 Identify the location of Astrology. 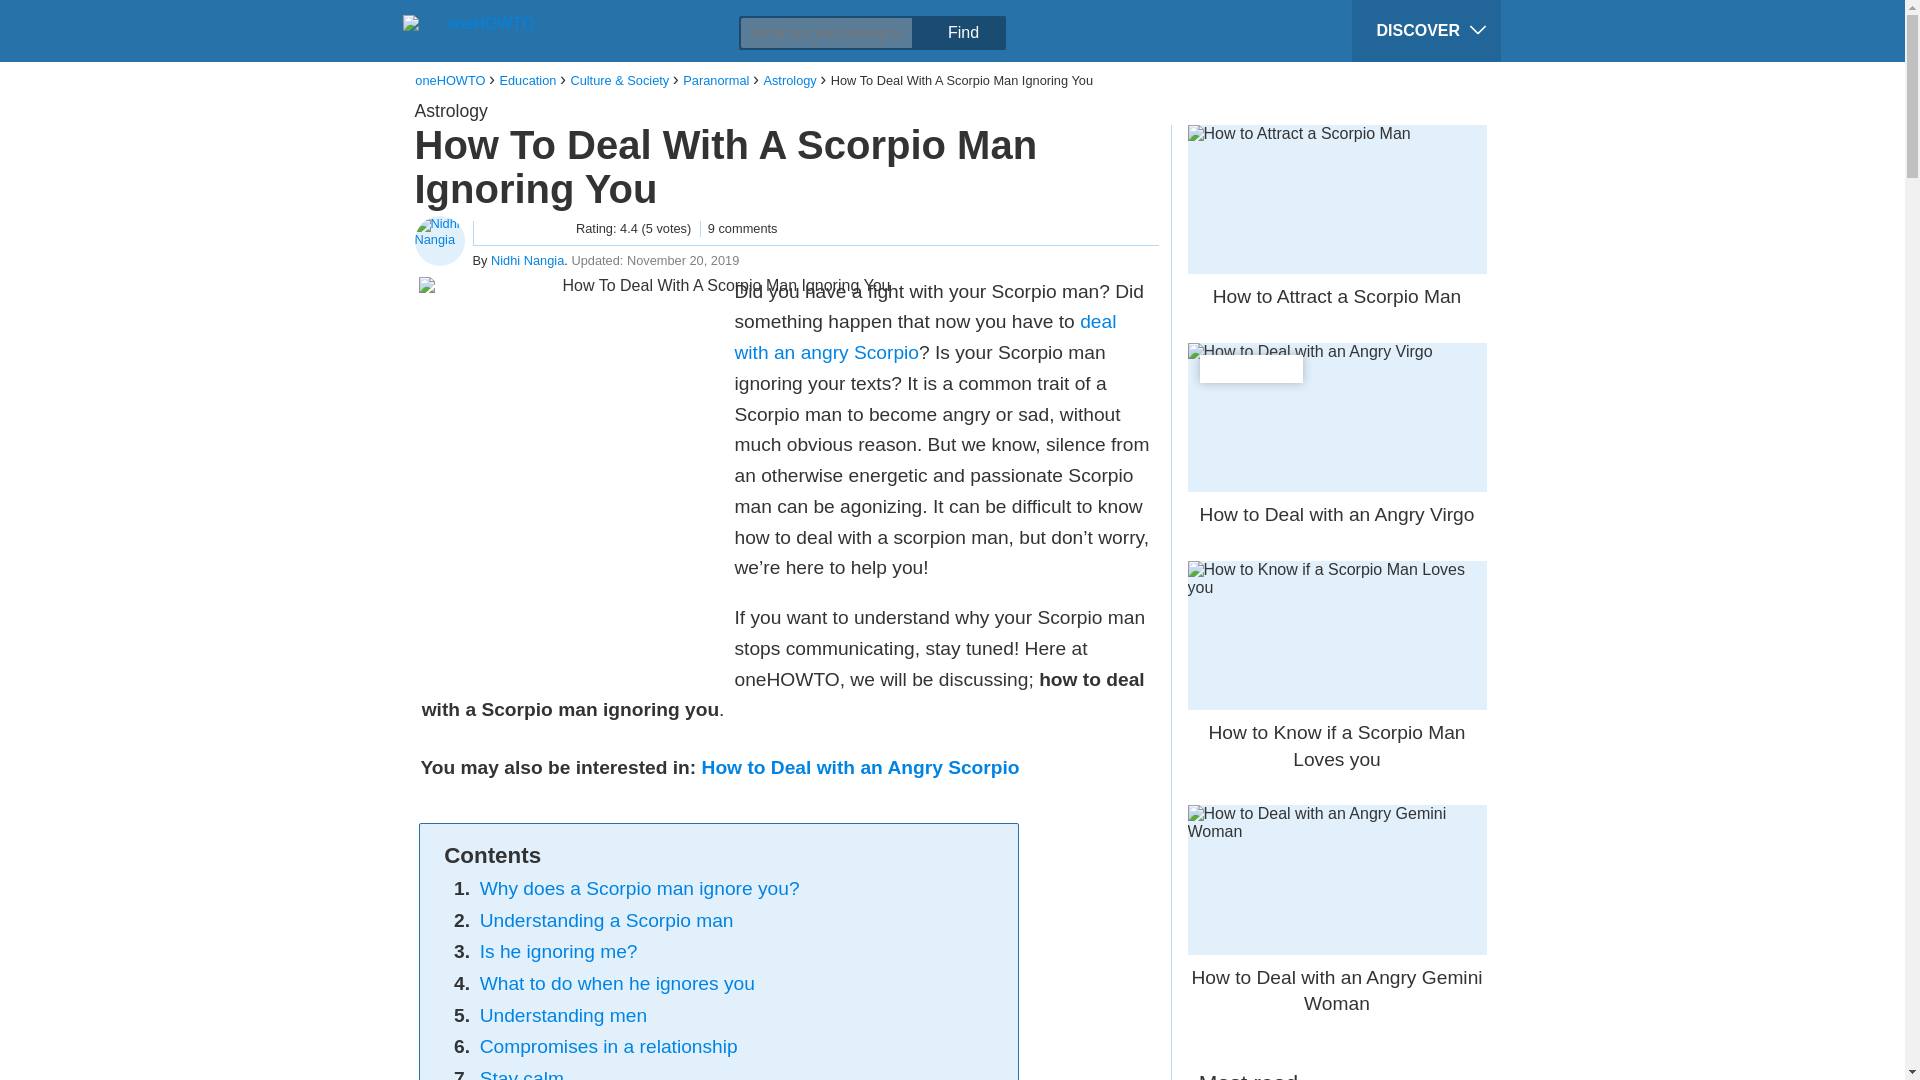
(789, 80).